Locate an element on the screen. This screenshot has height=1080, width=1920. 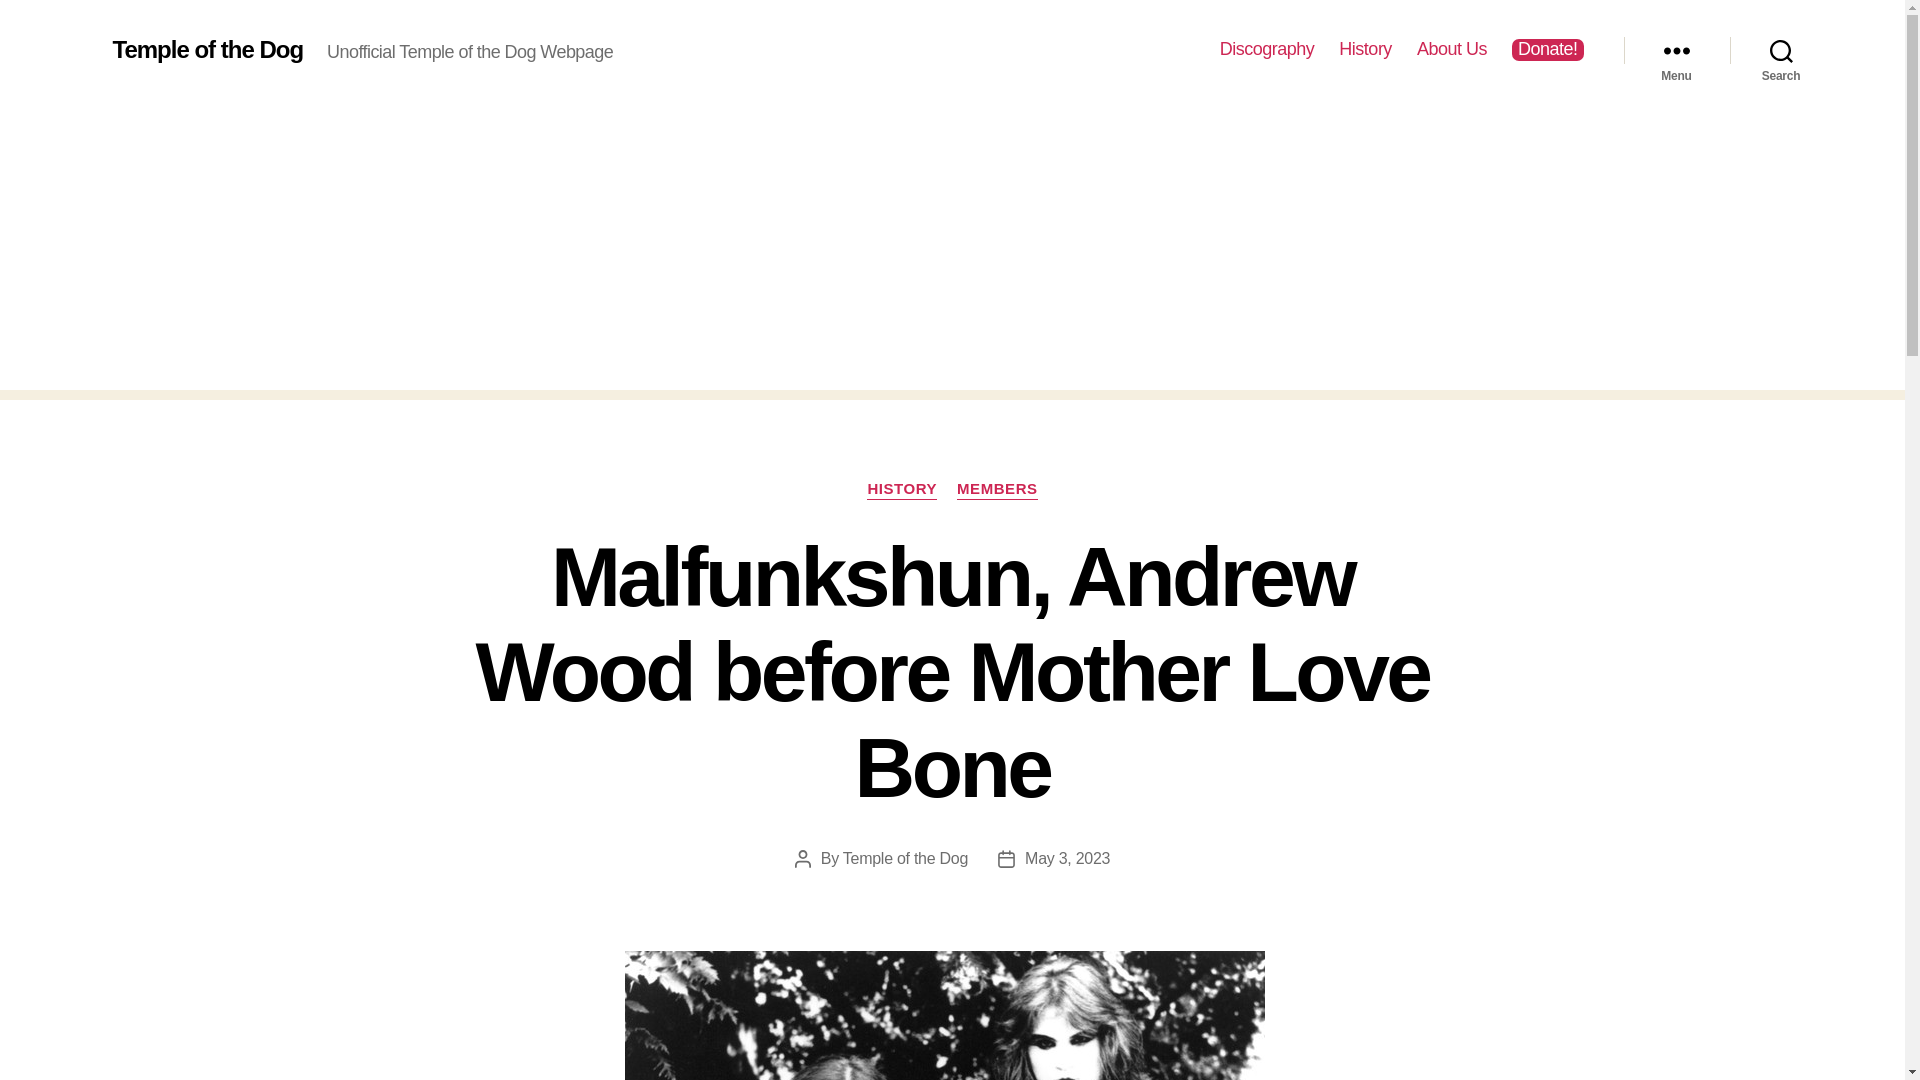
Donate! is located at coordinates (1548, 49).